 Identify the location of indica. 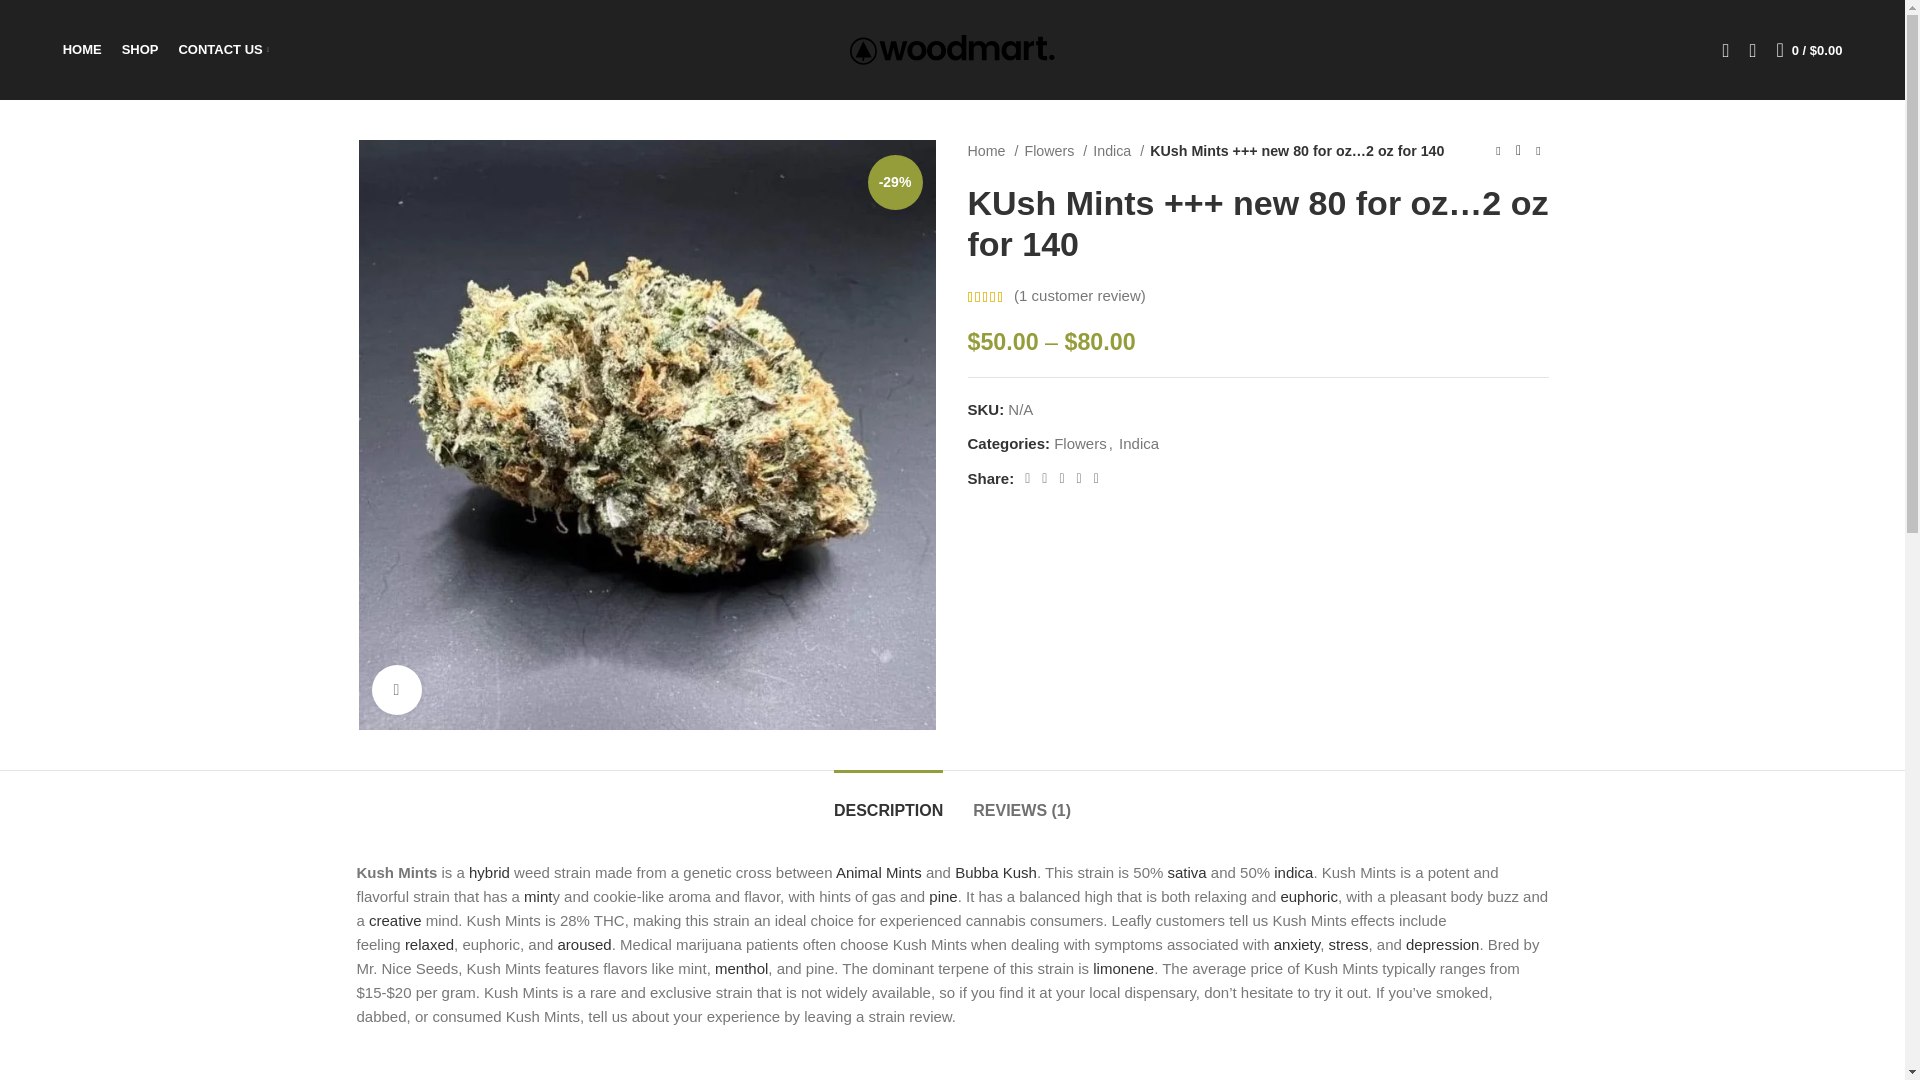
(1294, 872).